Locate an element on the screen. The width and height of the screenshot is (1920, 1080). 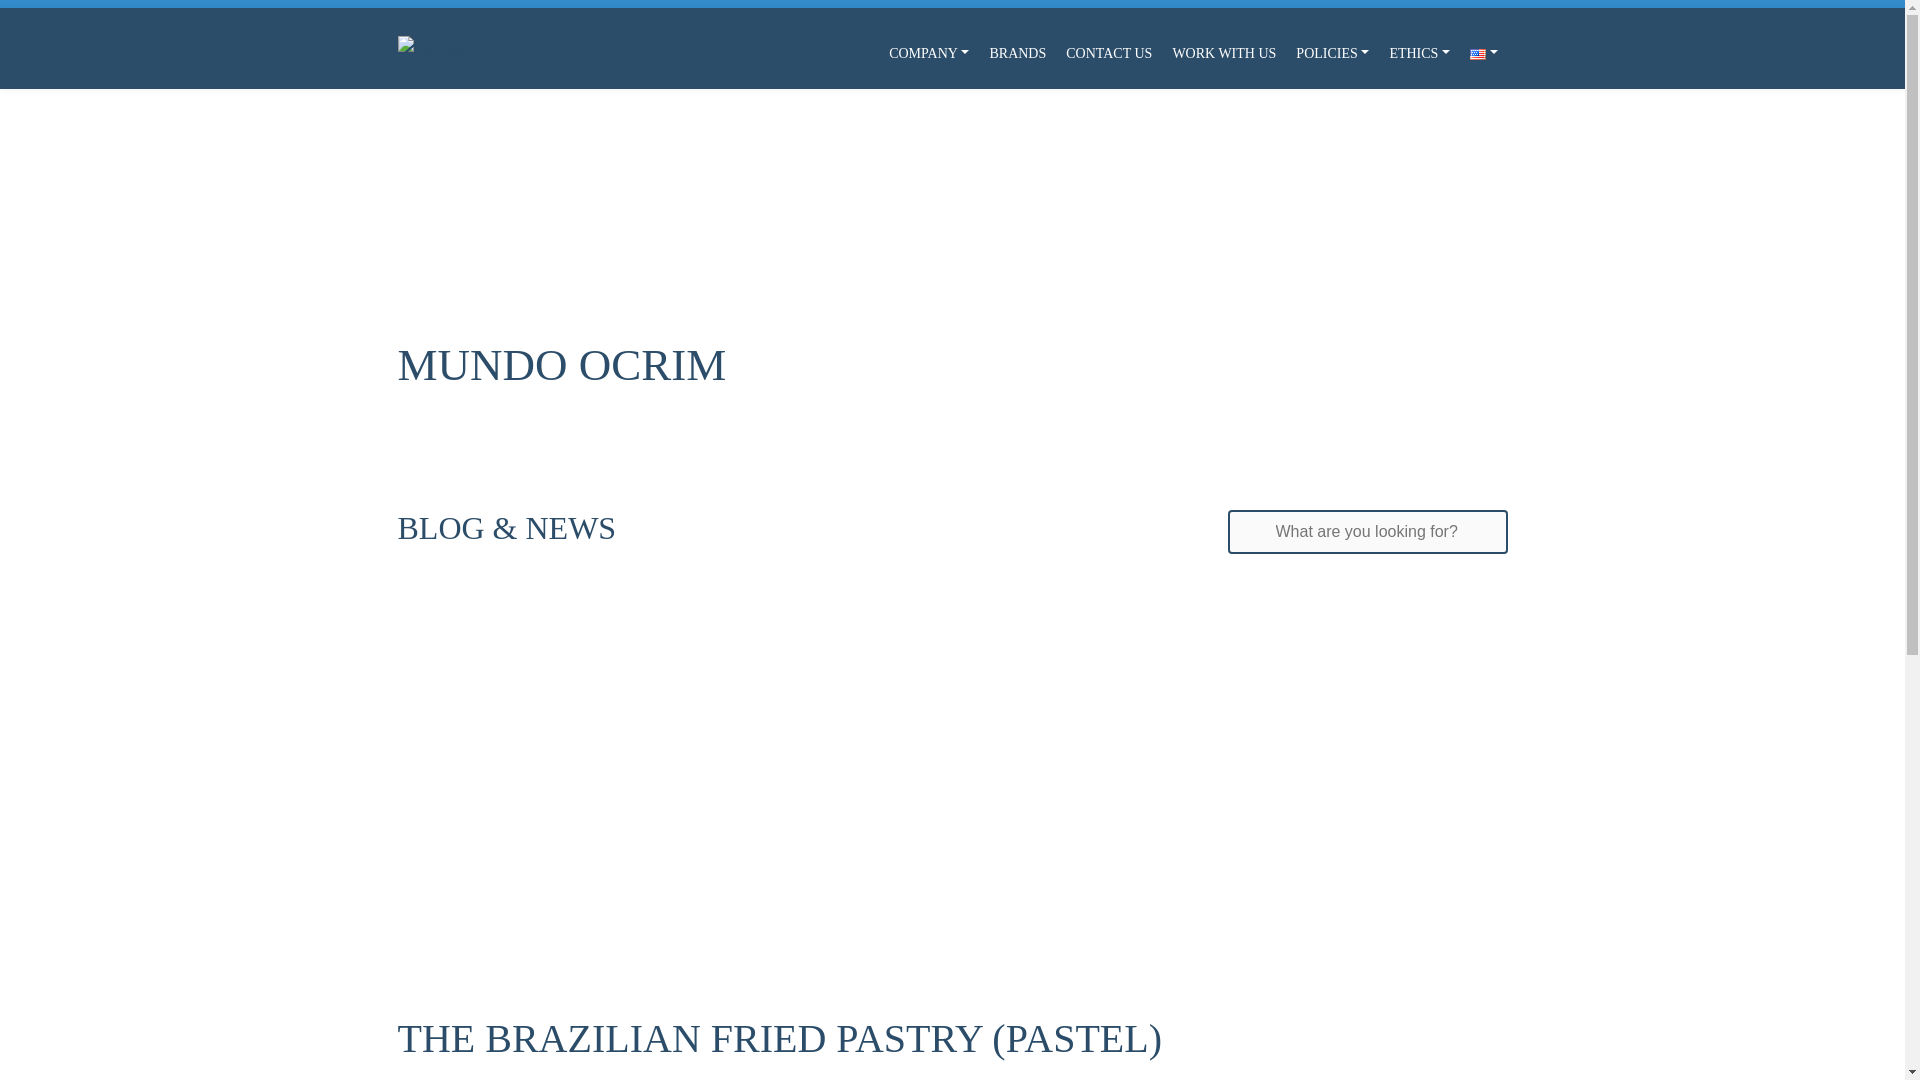
WORK WITH US is located at coordinates (1224, 53).